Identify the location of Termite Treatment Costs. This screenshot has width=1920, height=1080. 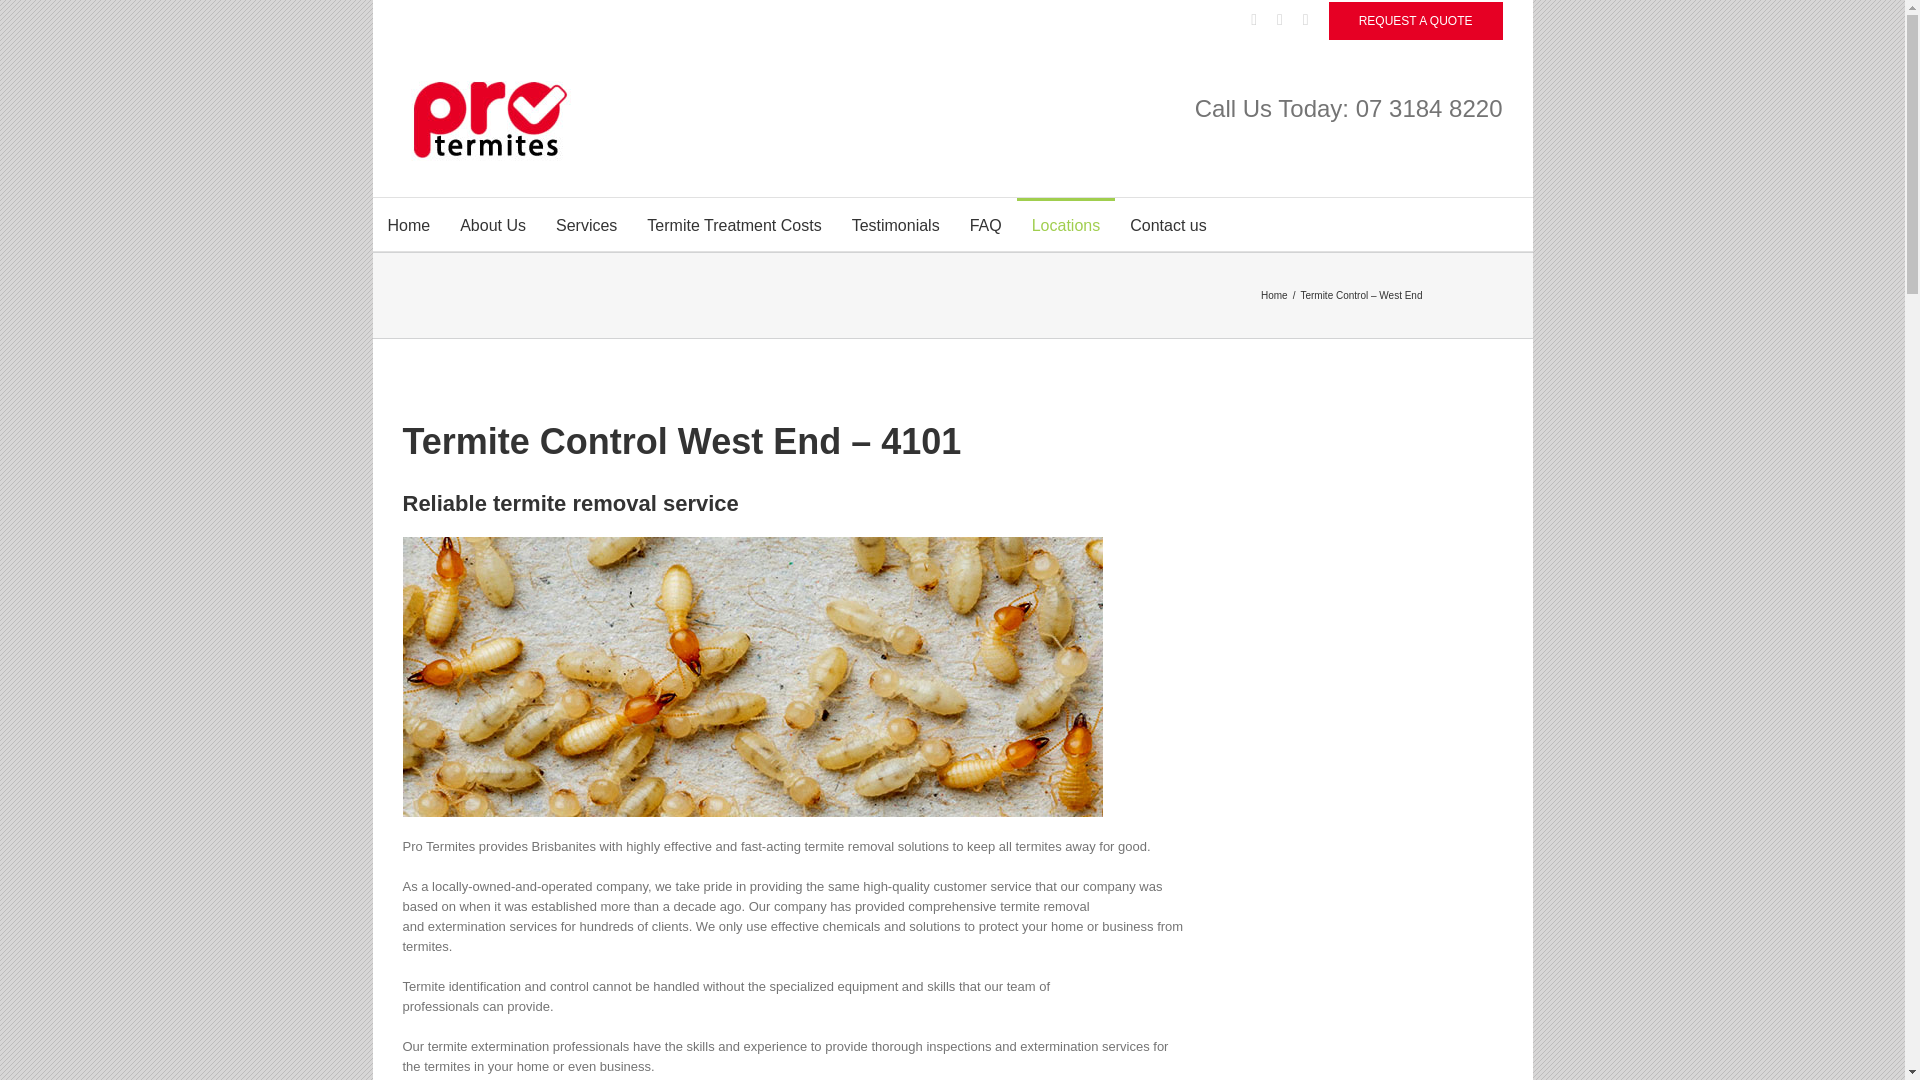
(733, 224).